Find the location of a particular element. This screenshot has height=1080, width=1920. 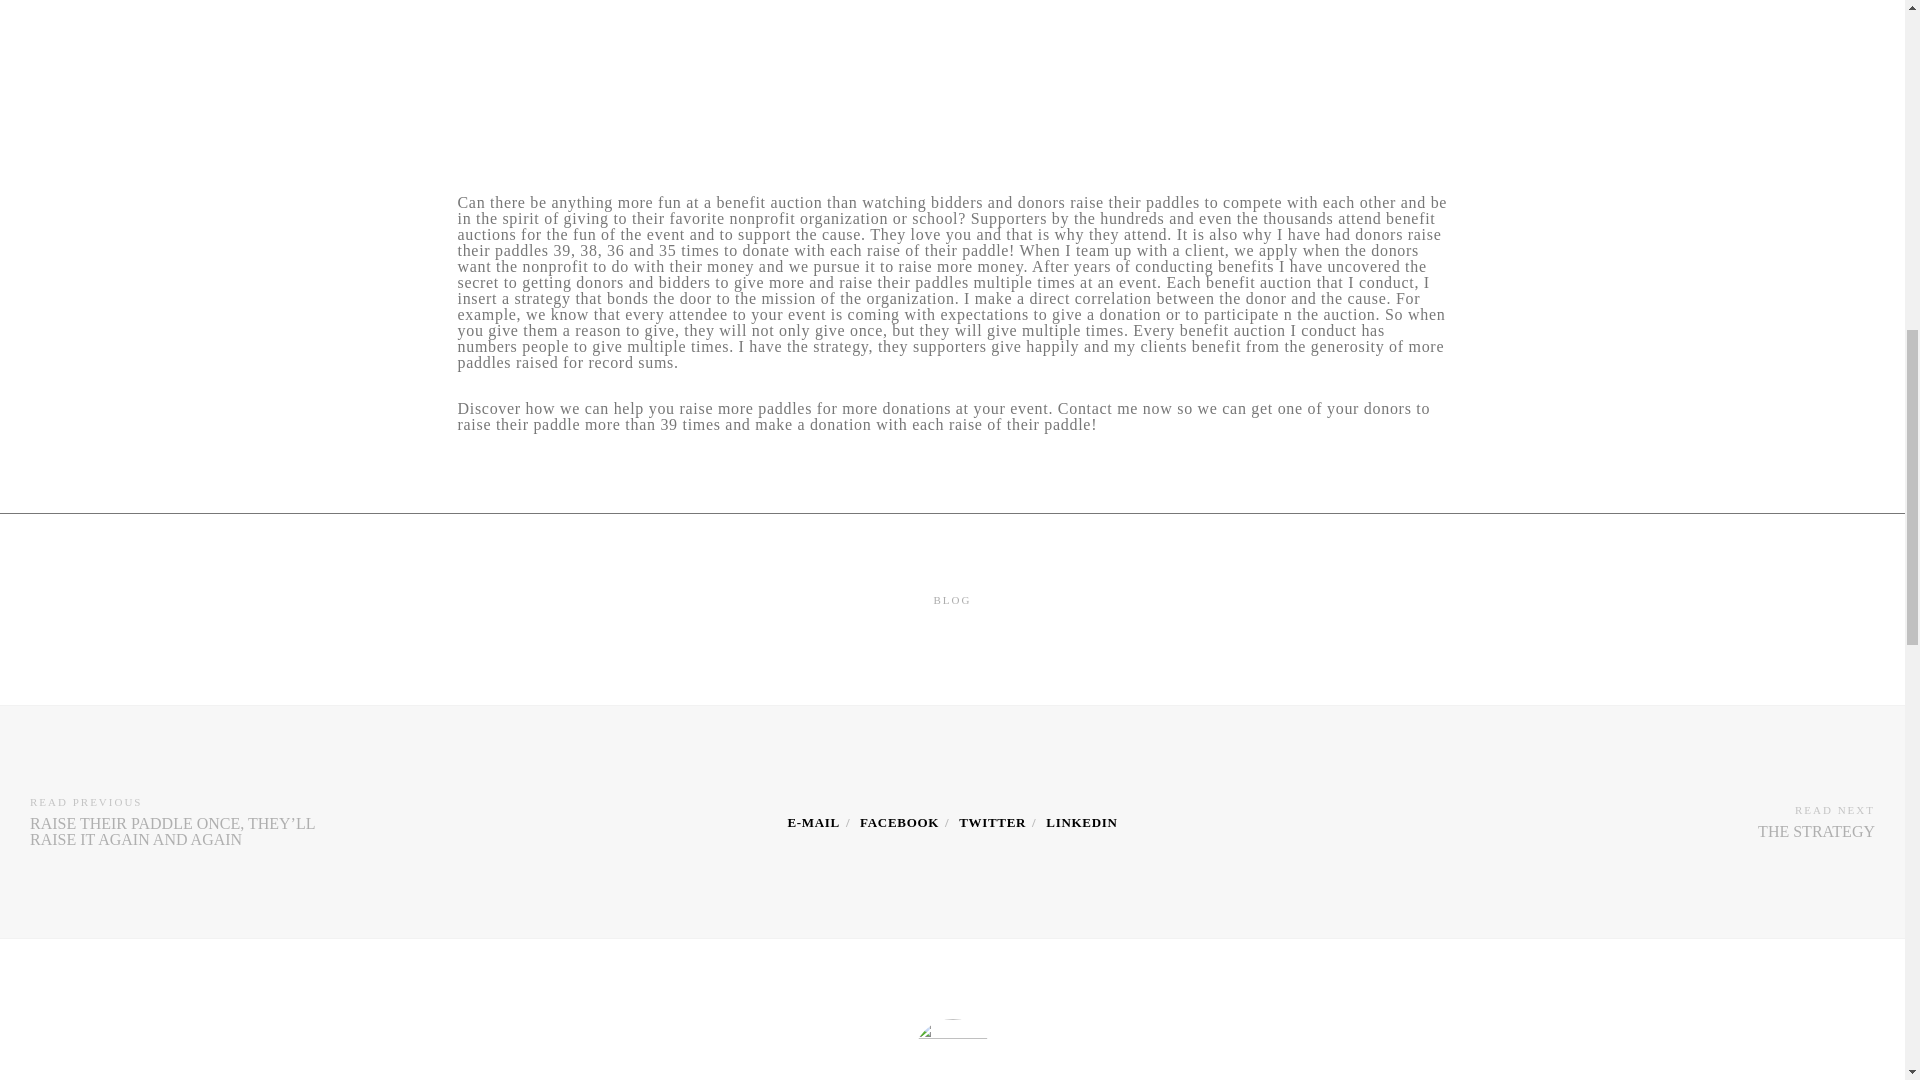

TWITTER is located at coordinates (992, 822).